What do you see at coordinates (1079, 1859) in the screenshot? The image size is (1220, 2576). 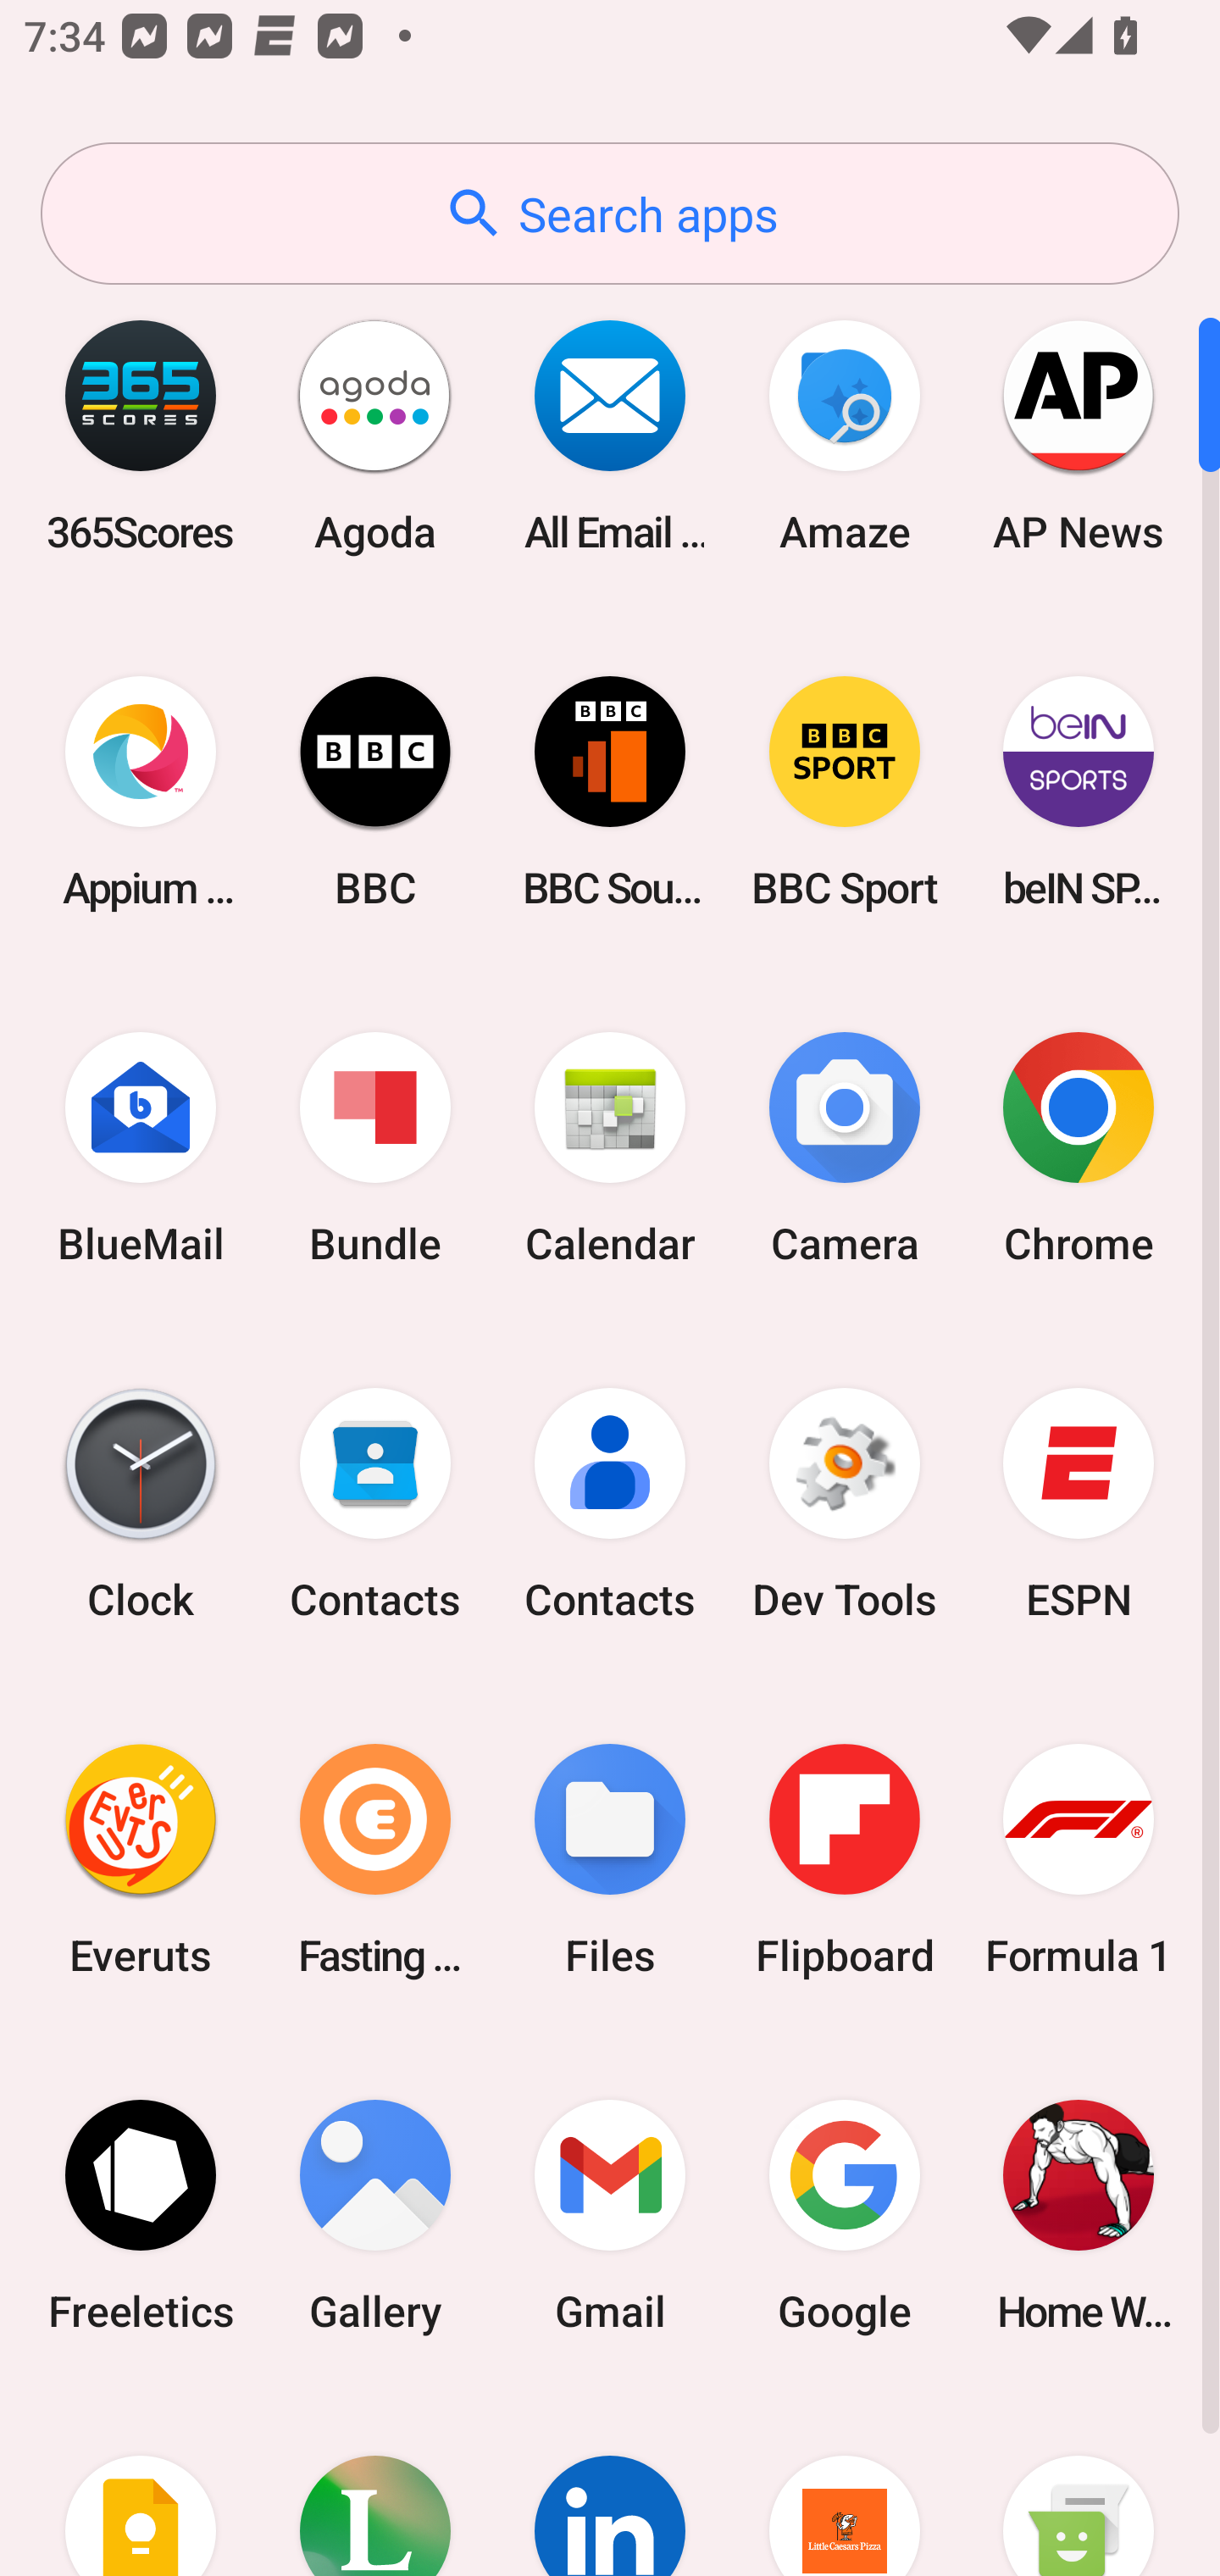 I see `Formula 1` at bounding box center [1079, 1859].